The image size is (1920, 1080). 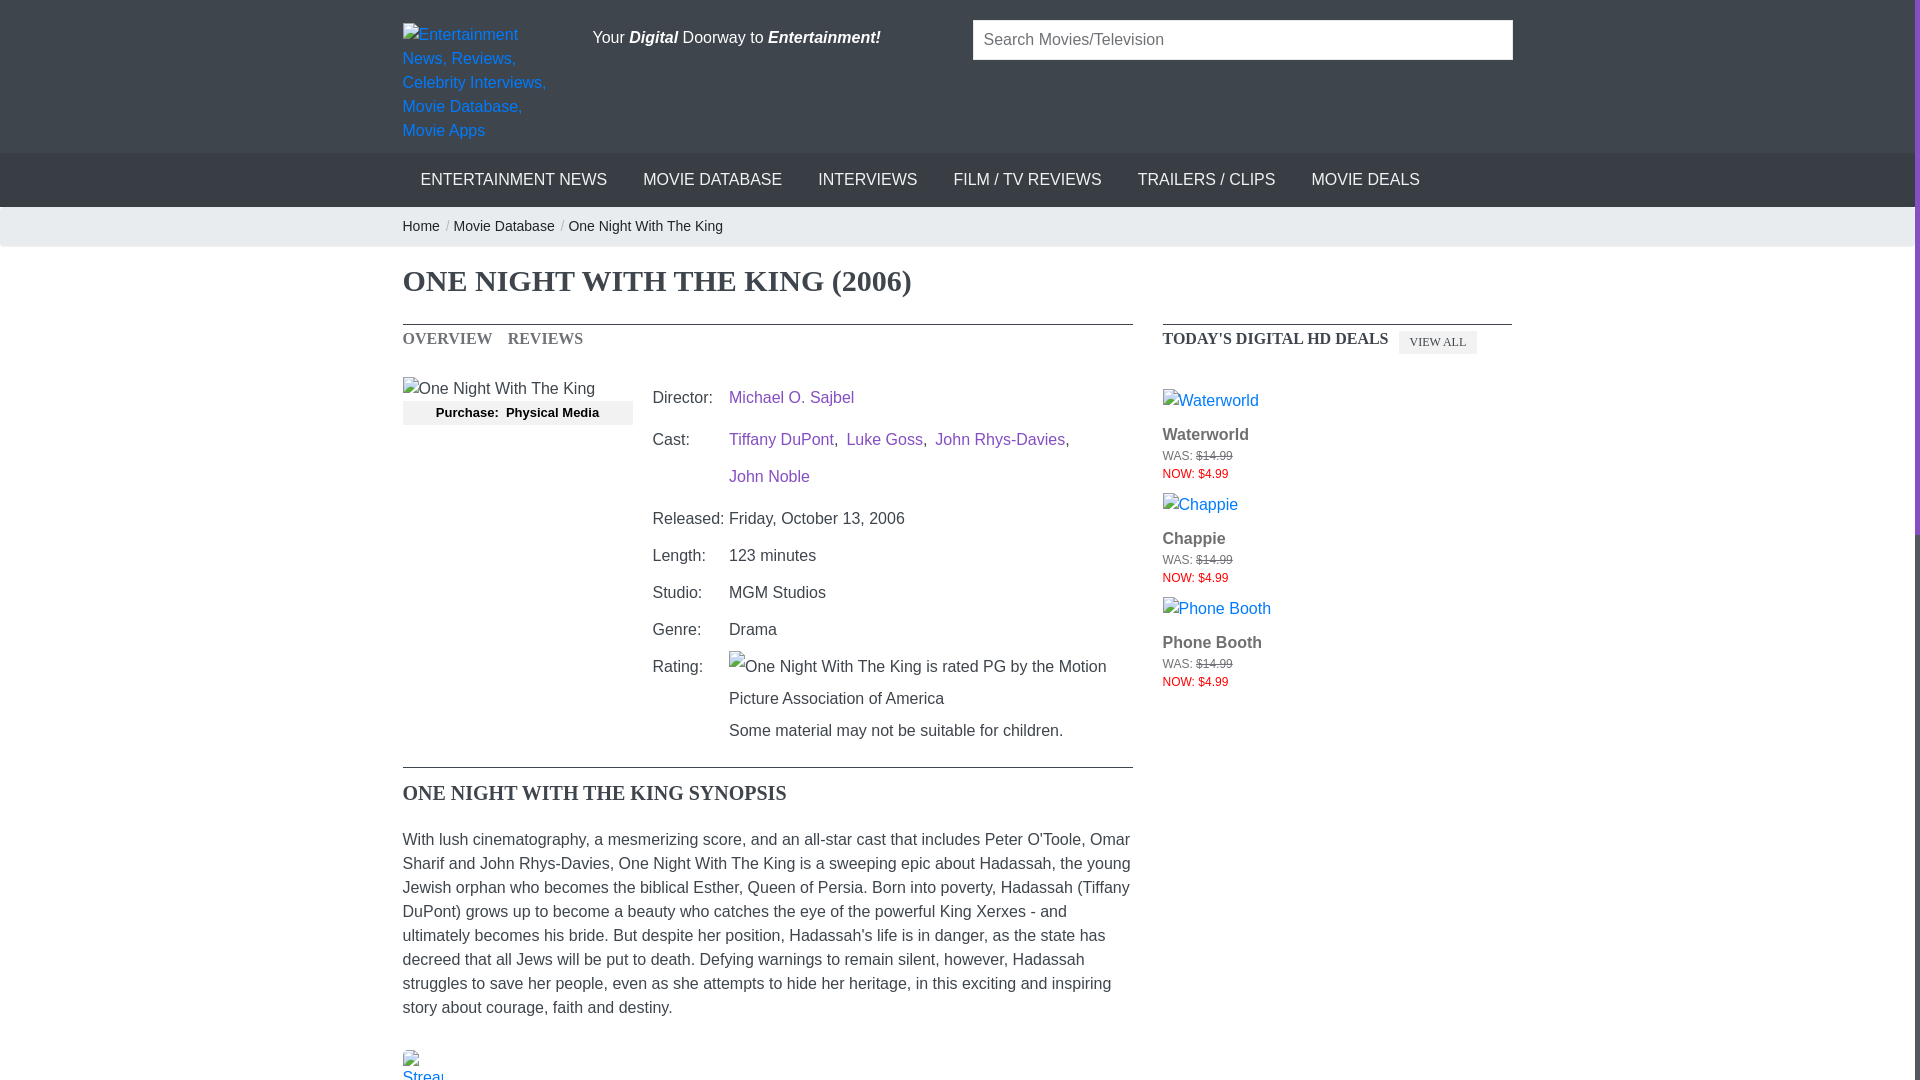 I want to click on MOVIE DEALS, so click(x=1364, y=180).